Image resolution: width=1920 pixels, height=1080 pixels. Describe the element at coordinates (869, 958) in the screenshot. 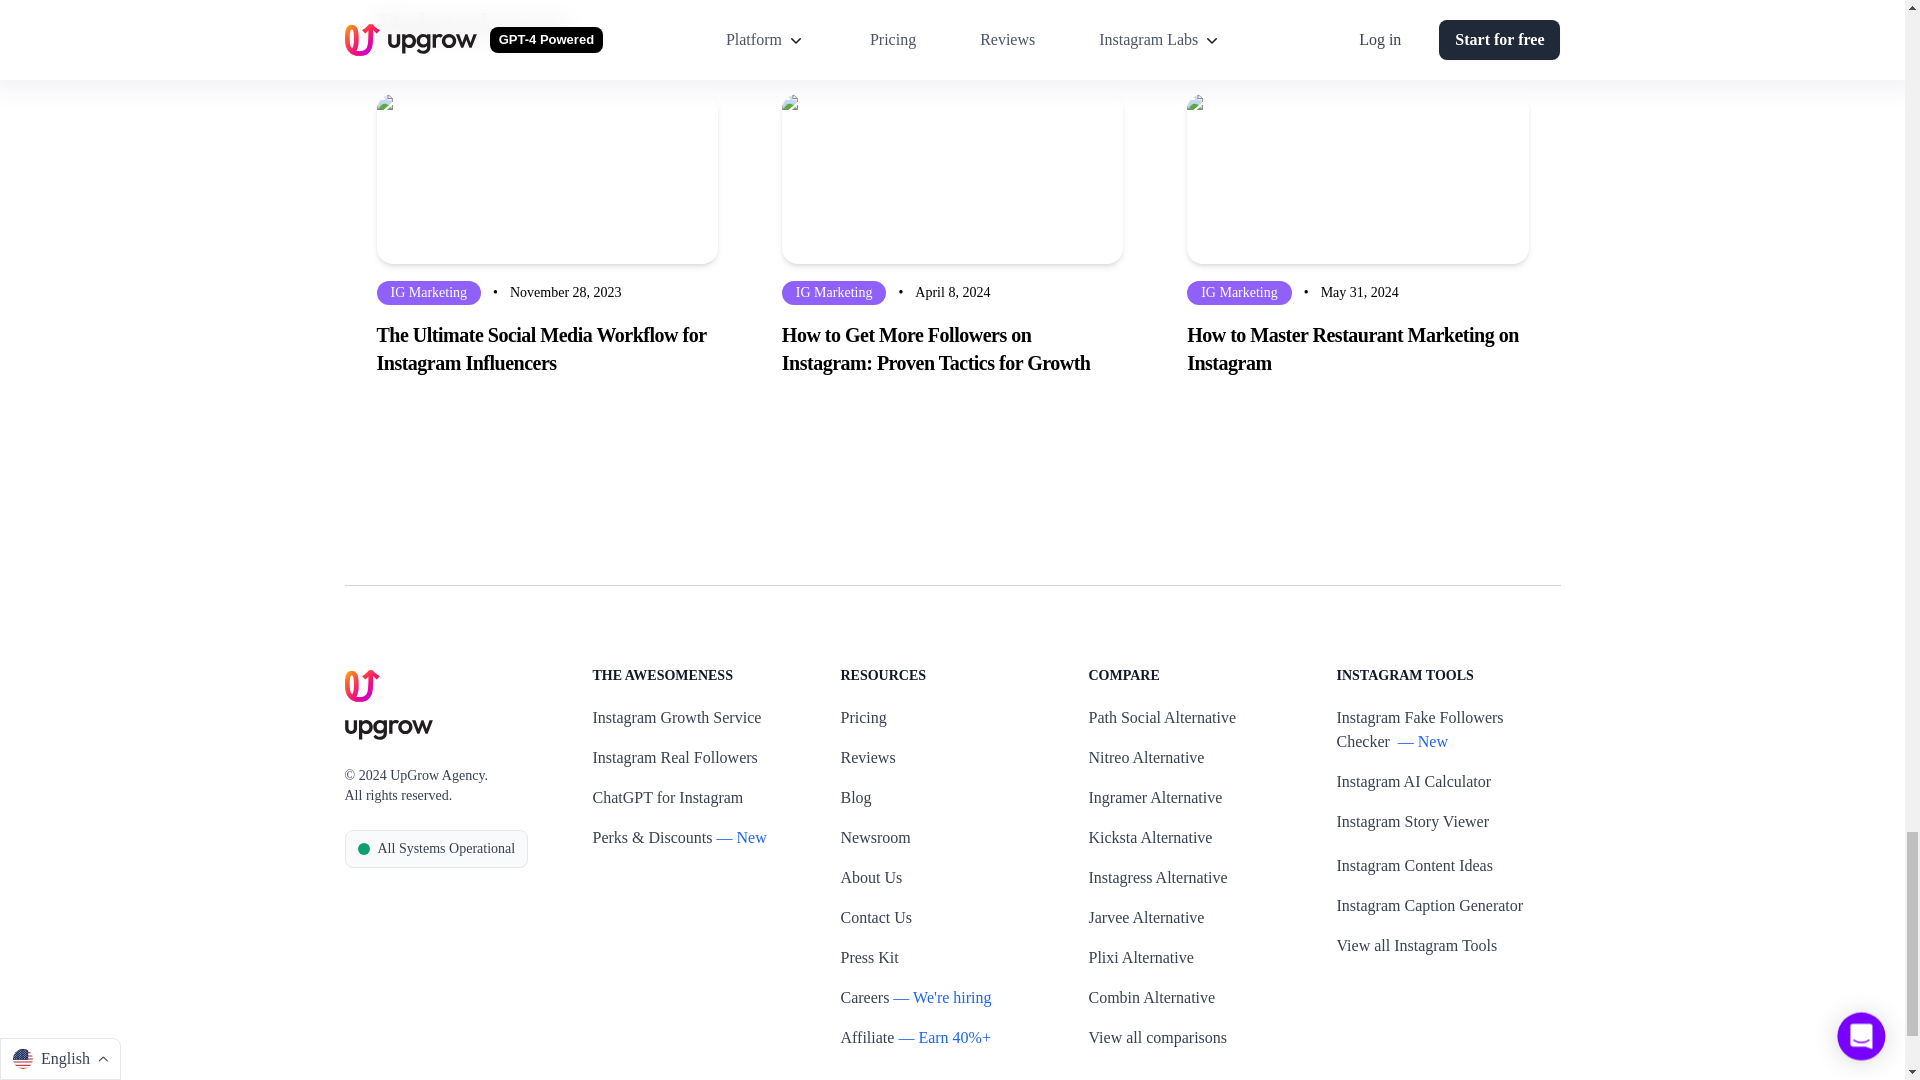

I see `UpGrow's Press Kit` at that location.